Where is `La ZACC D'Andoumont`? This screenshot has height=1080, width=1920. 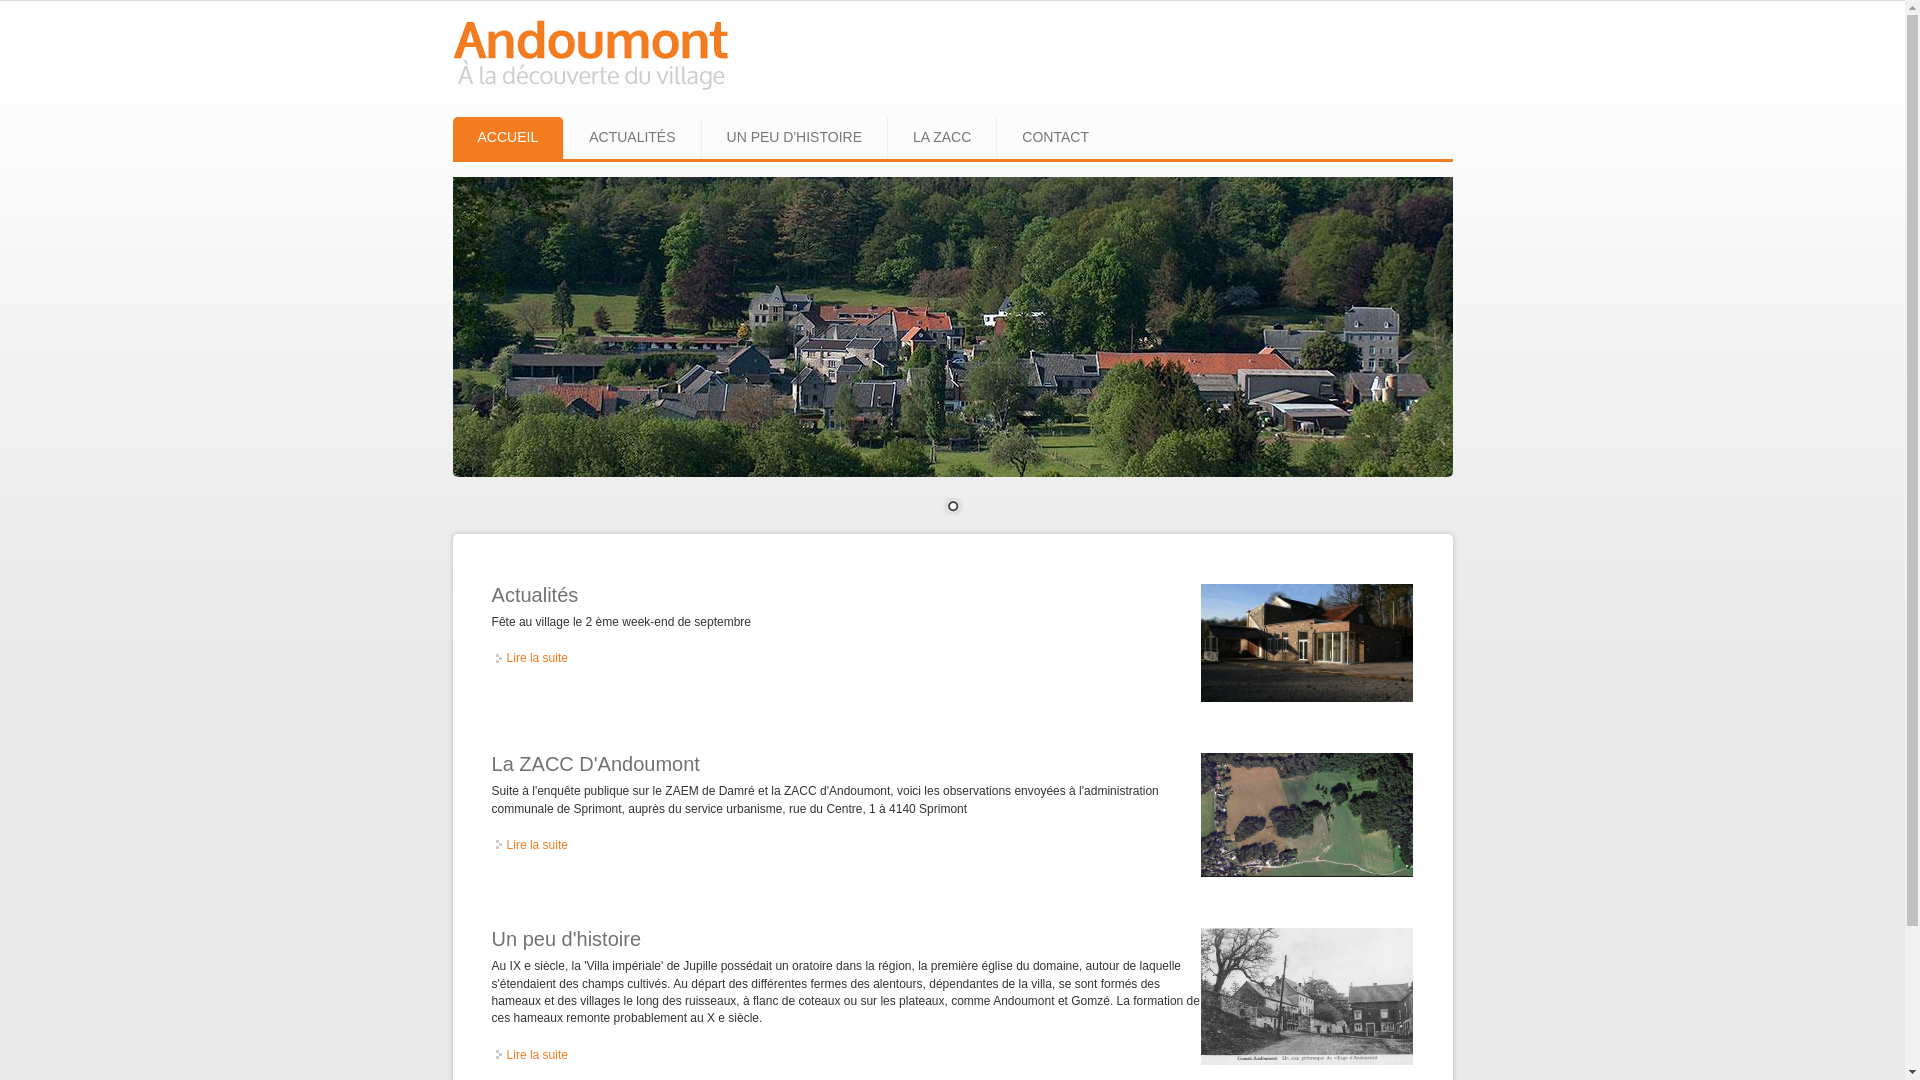
La ZACC D'Andoumont is located at coordinates (596, 764).